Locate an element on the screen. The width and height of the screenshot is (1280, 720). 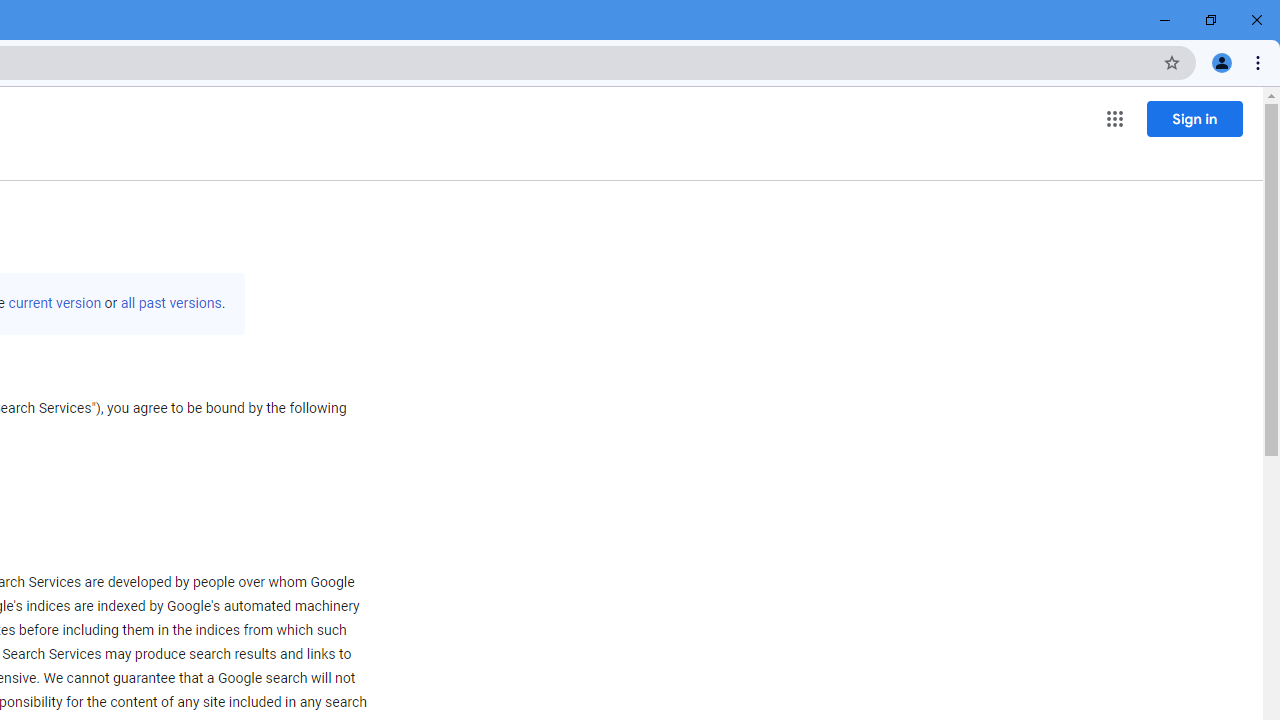
all past versions is located at coordinates (170, 303).